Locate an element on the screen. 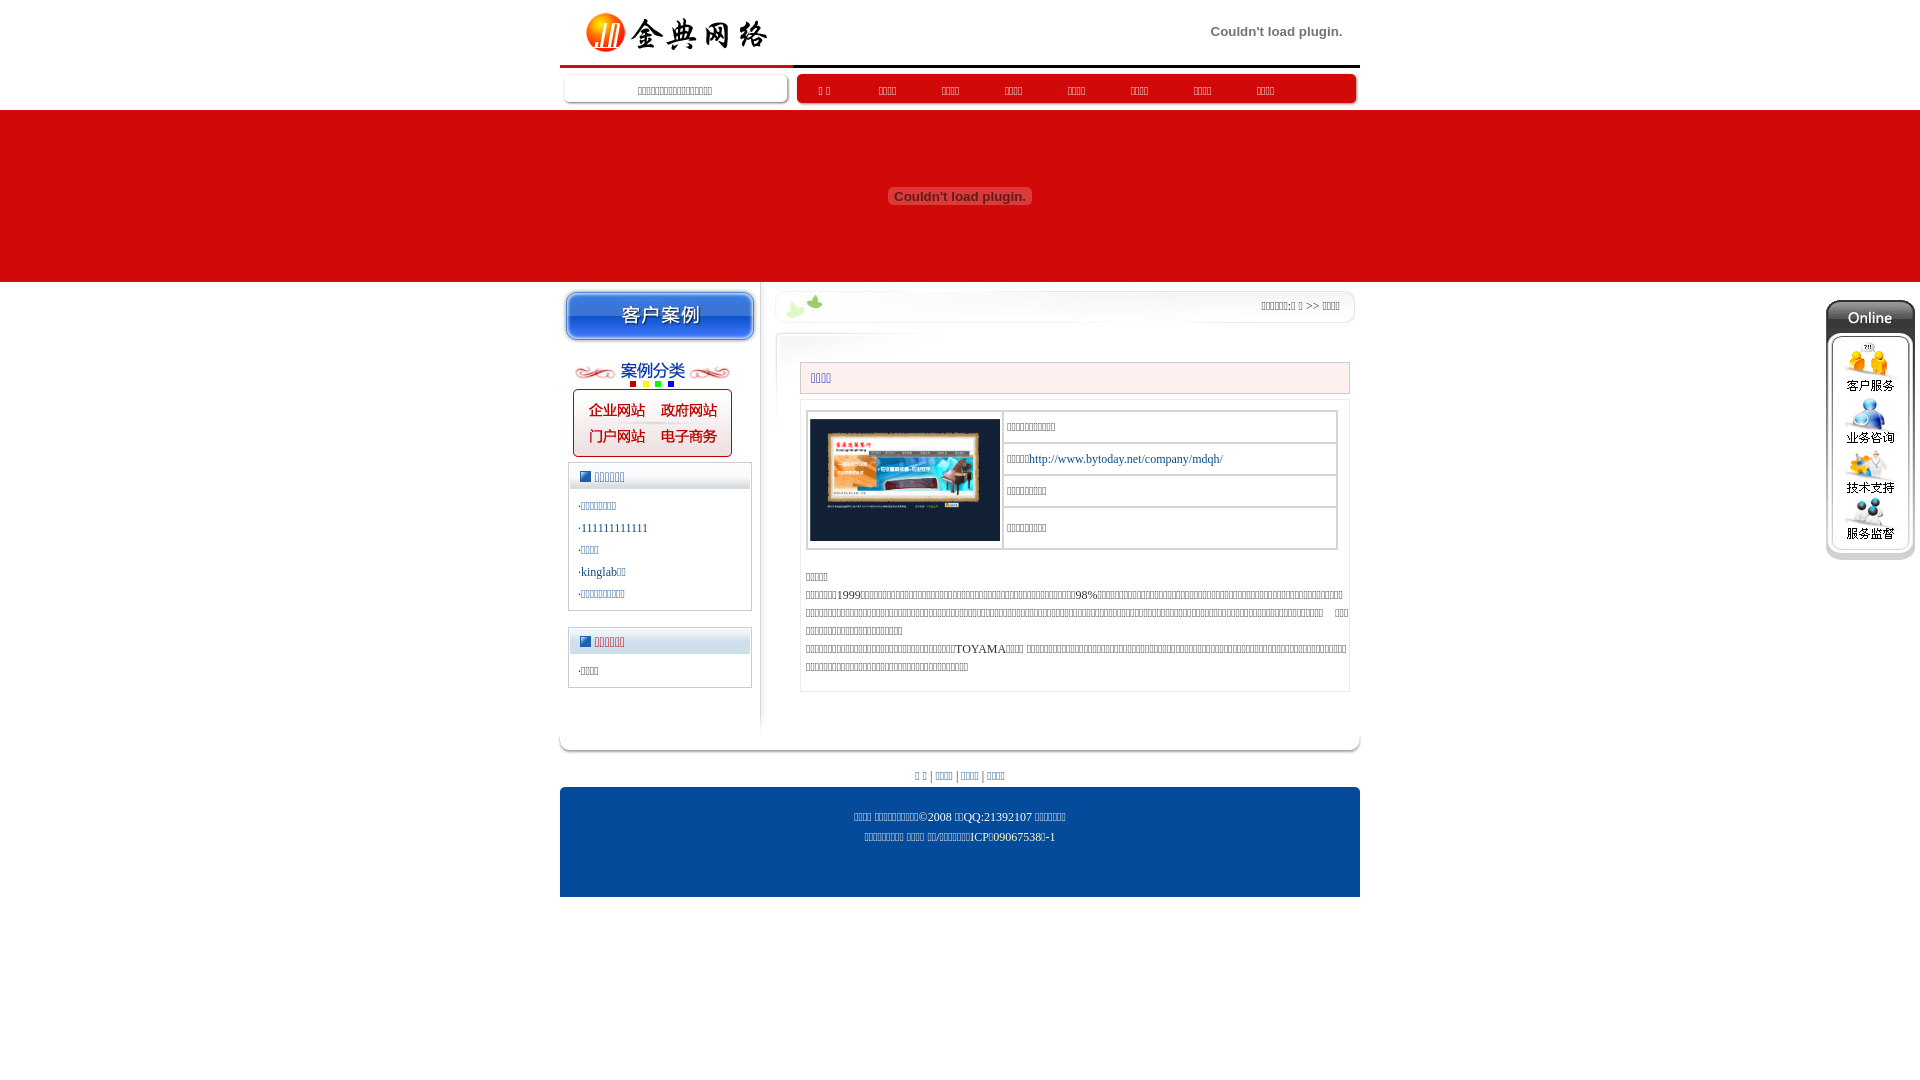  111111111111 is located at coordinates (614, 528).